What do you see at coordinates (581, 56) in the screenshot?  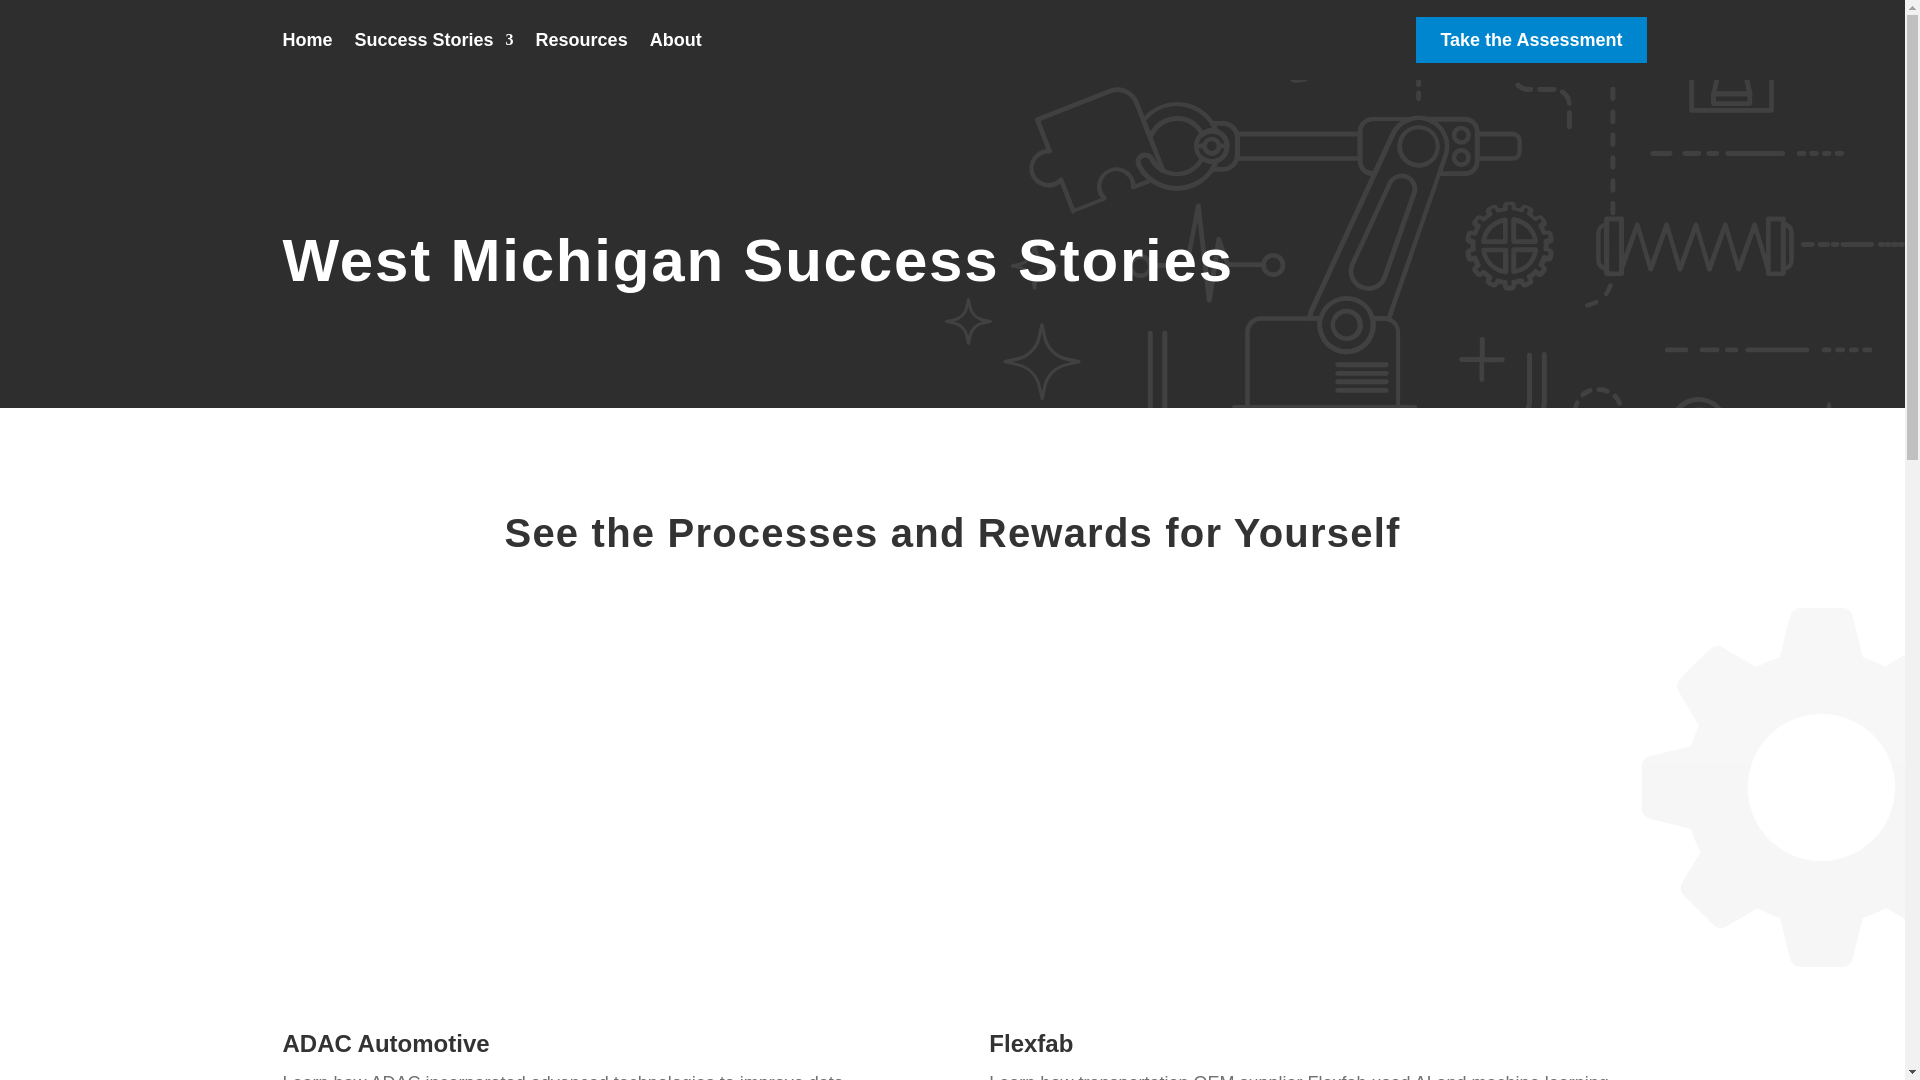 I see `Resources` at bounding box center [581, 56].